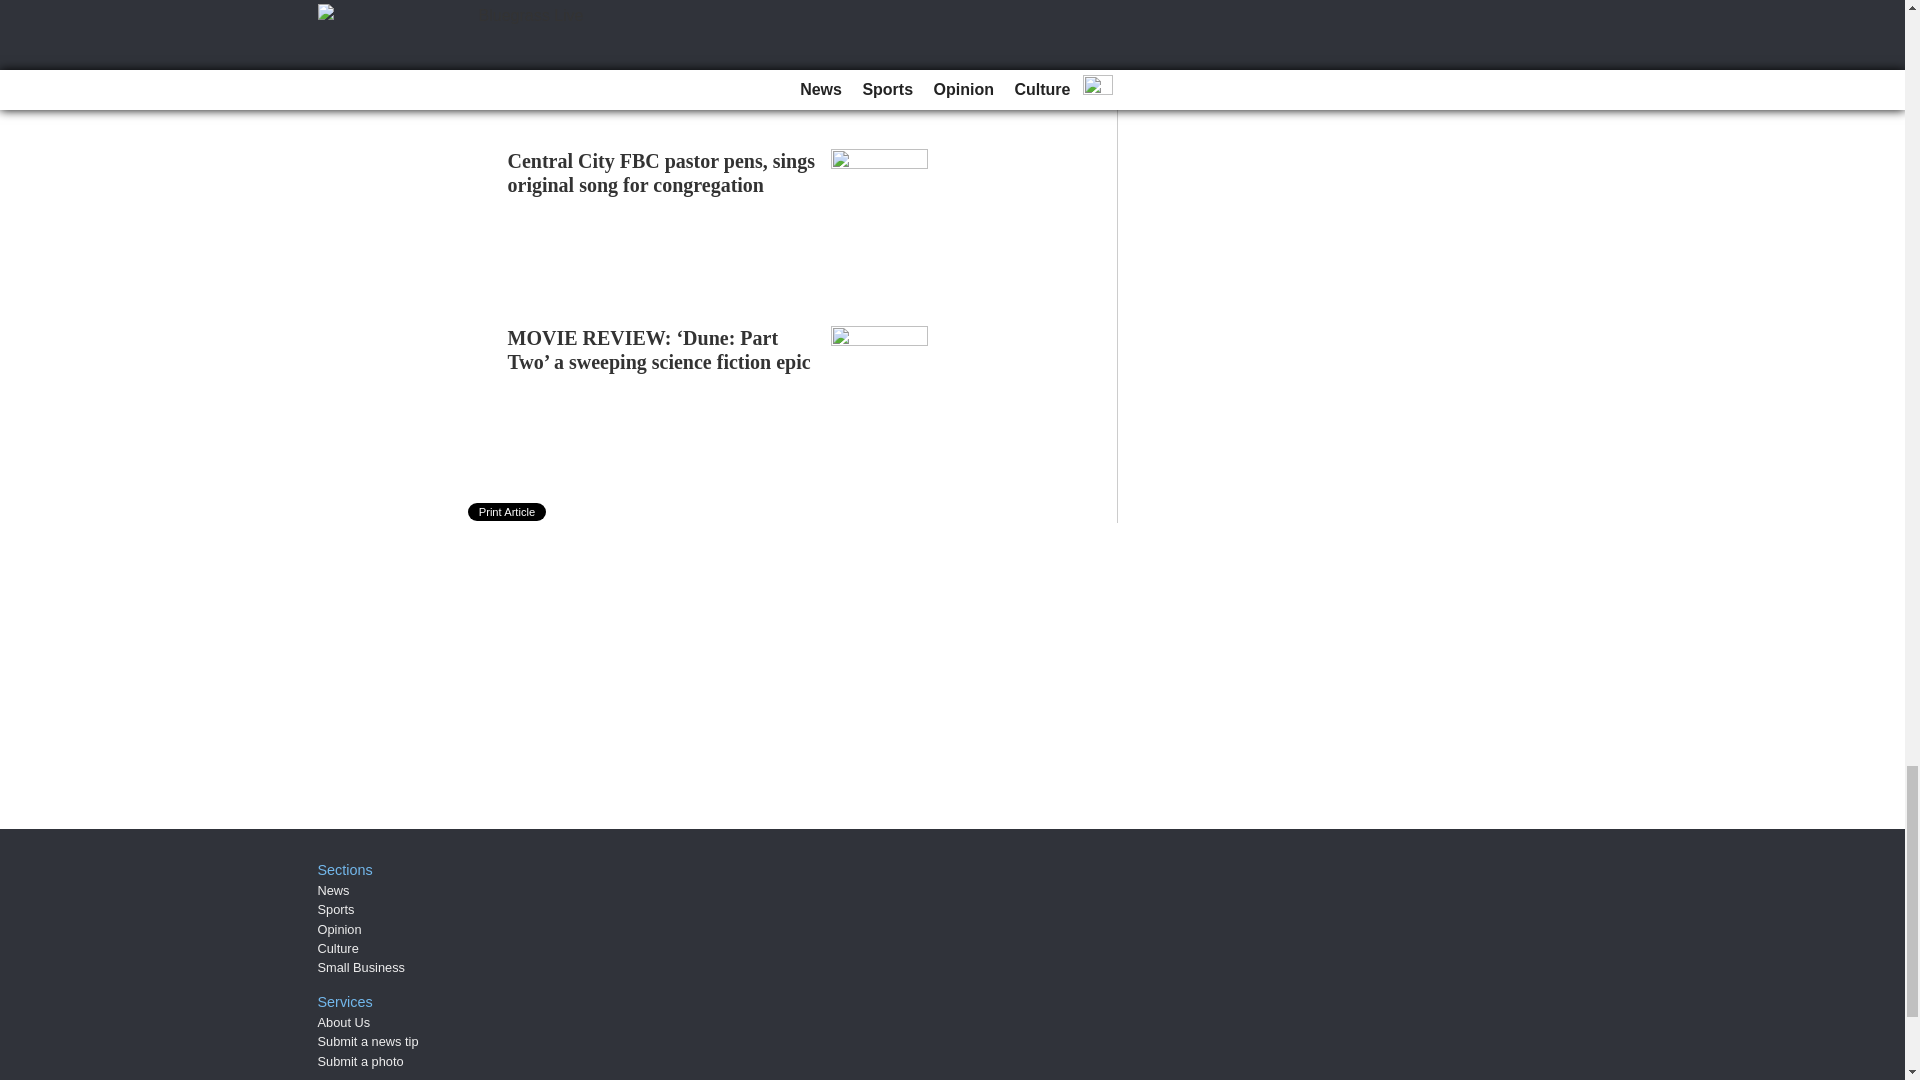 Image resolution: width=1920 pixels, height=1080 pixels. What do you see at coordinates (338, 948) in the screenshot?
I see `Culture` at bounding box center [338, 948].